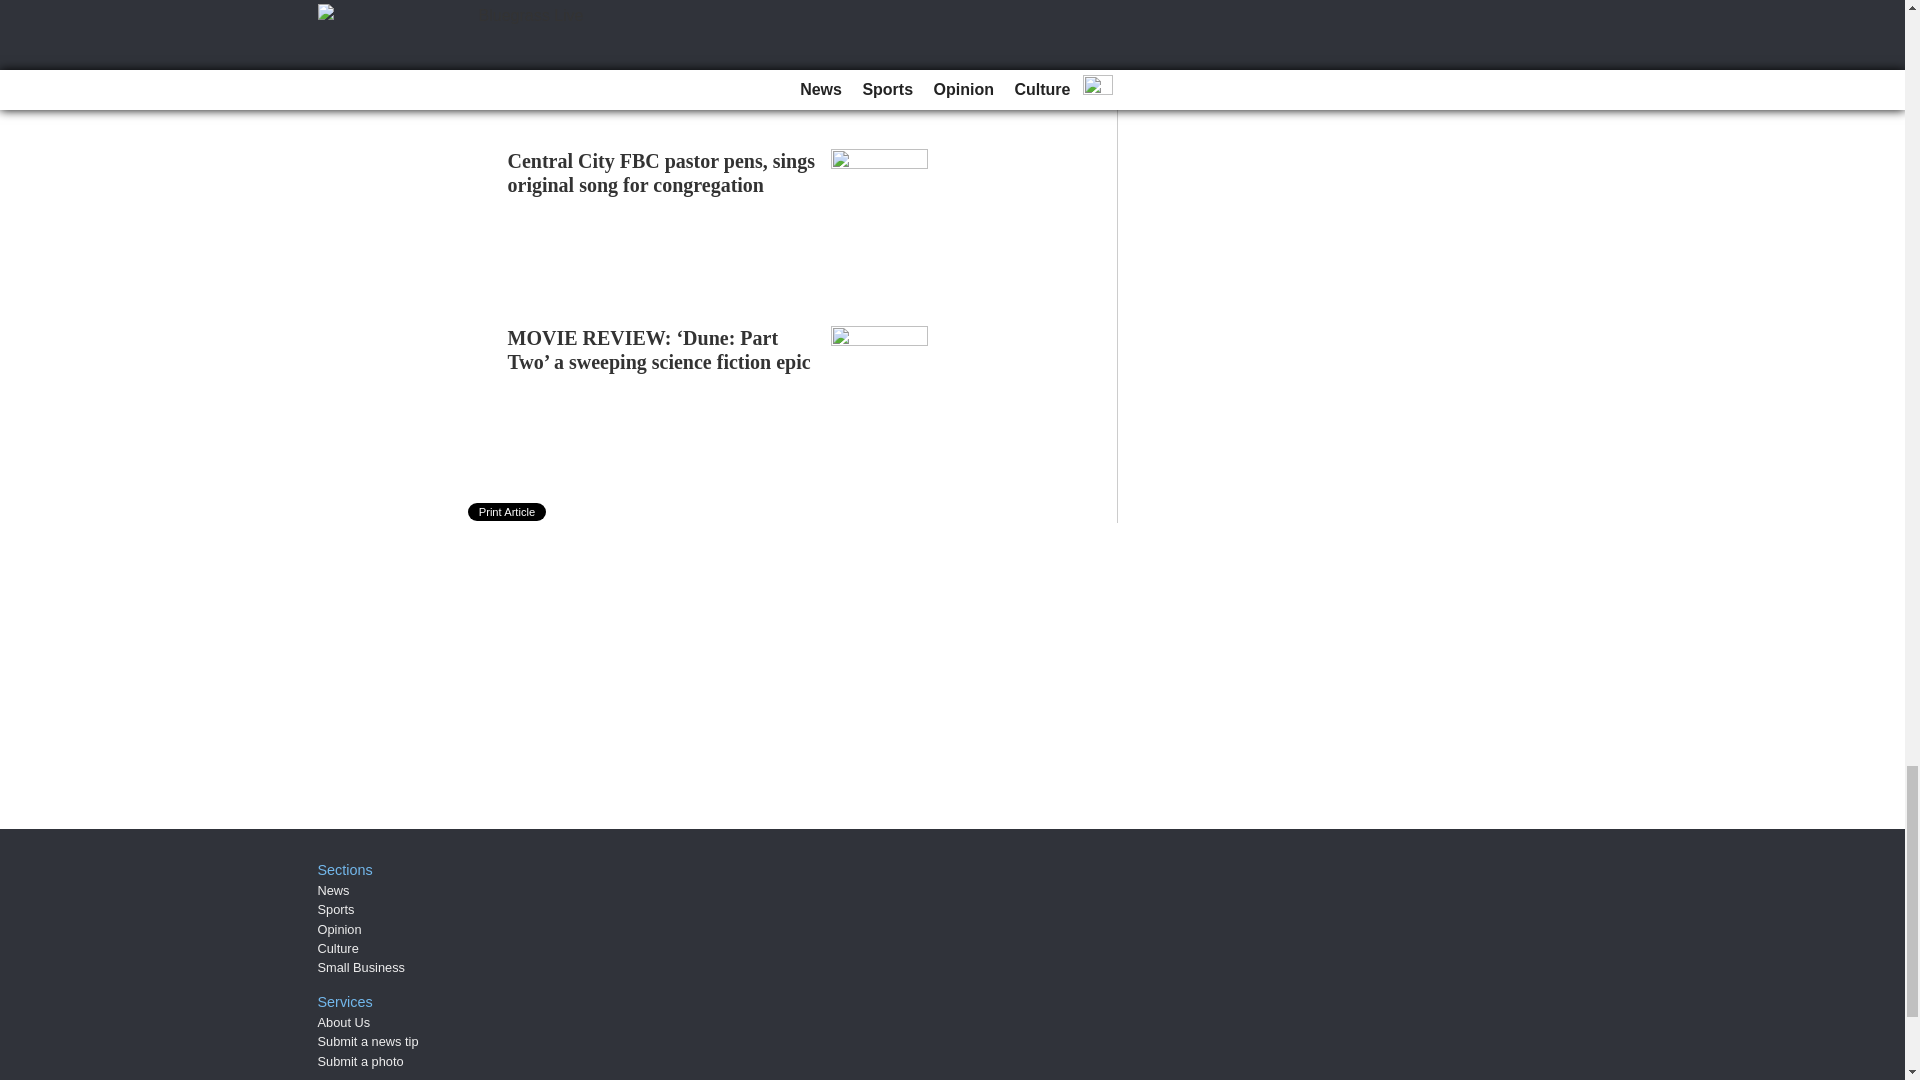 Image resolution: width=1920 pixels, height=1080 pixels. What do you see at coordinates (338, 948) in the screenshot?
I see `Culture` at bounding box center [338, 948].